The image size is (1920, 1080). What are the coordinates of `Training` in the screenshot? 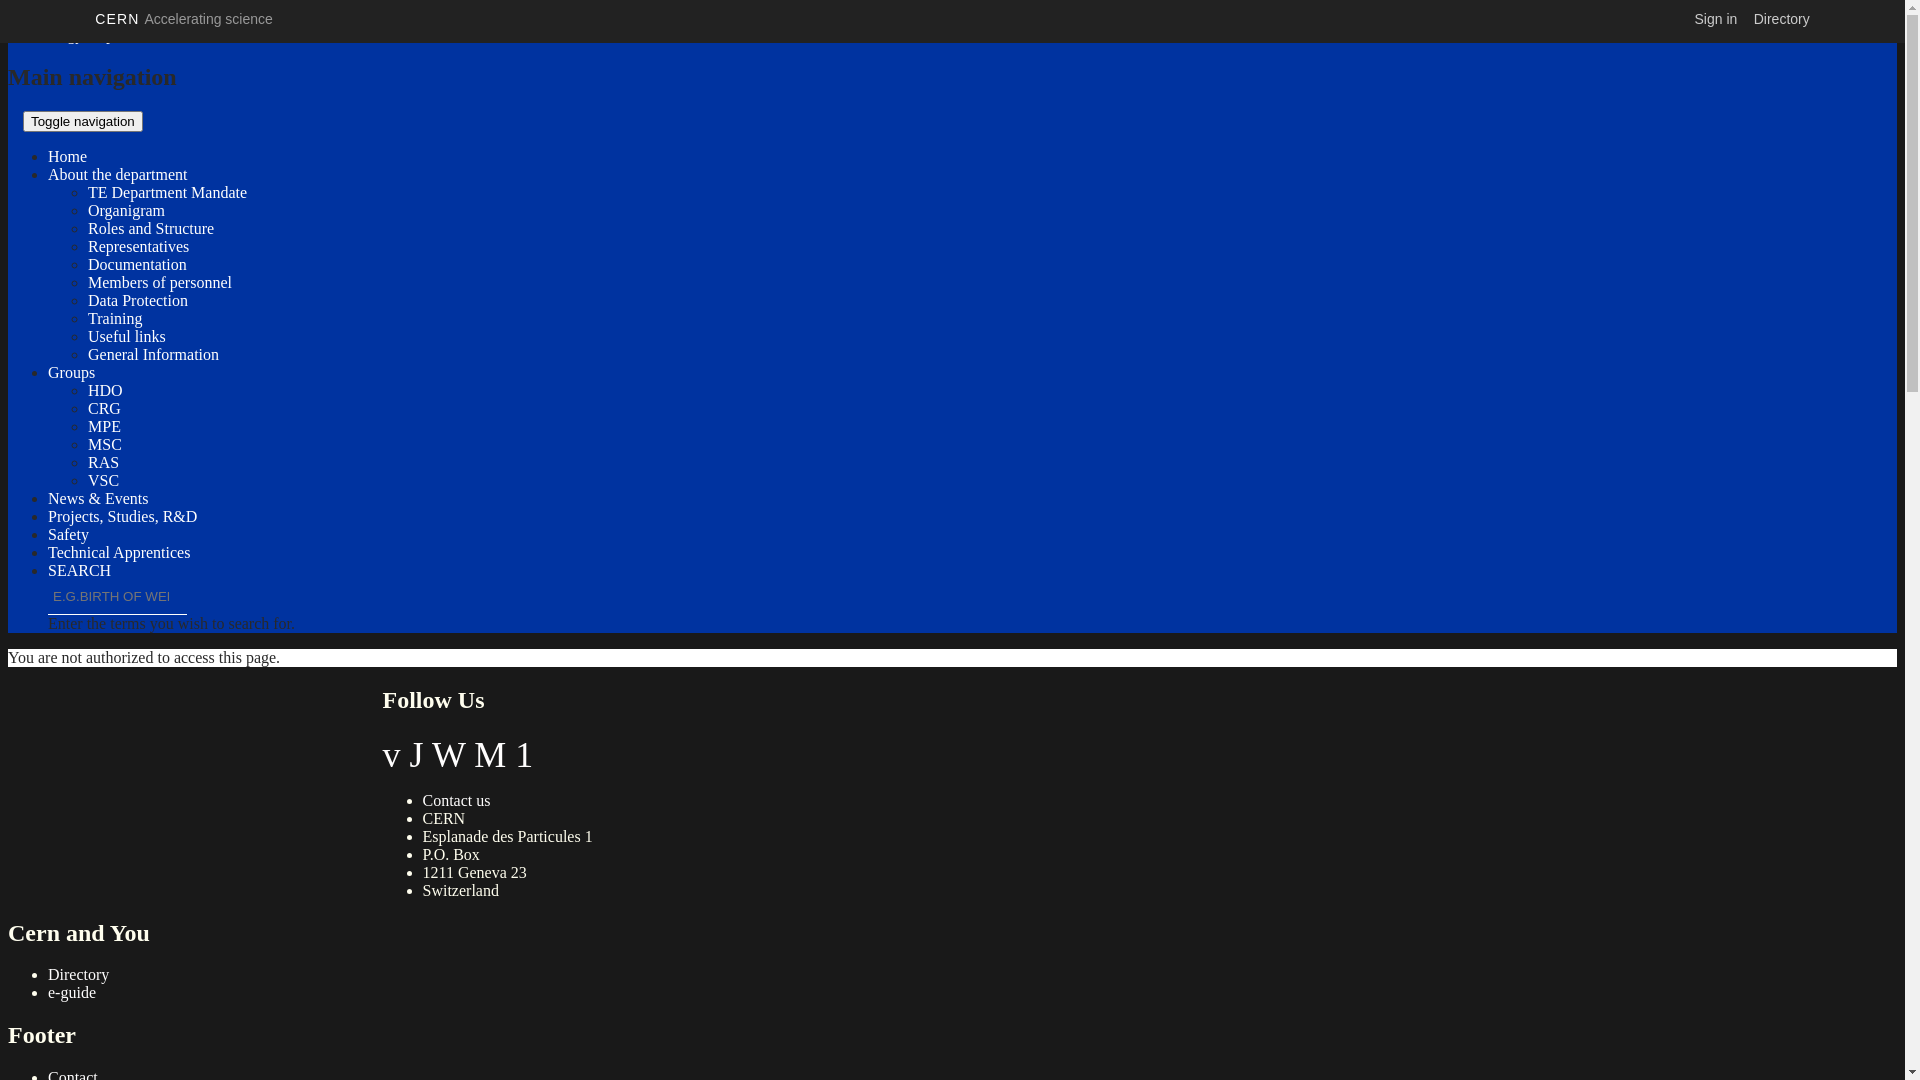 It's located at (116, 318).